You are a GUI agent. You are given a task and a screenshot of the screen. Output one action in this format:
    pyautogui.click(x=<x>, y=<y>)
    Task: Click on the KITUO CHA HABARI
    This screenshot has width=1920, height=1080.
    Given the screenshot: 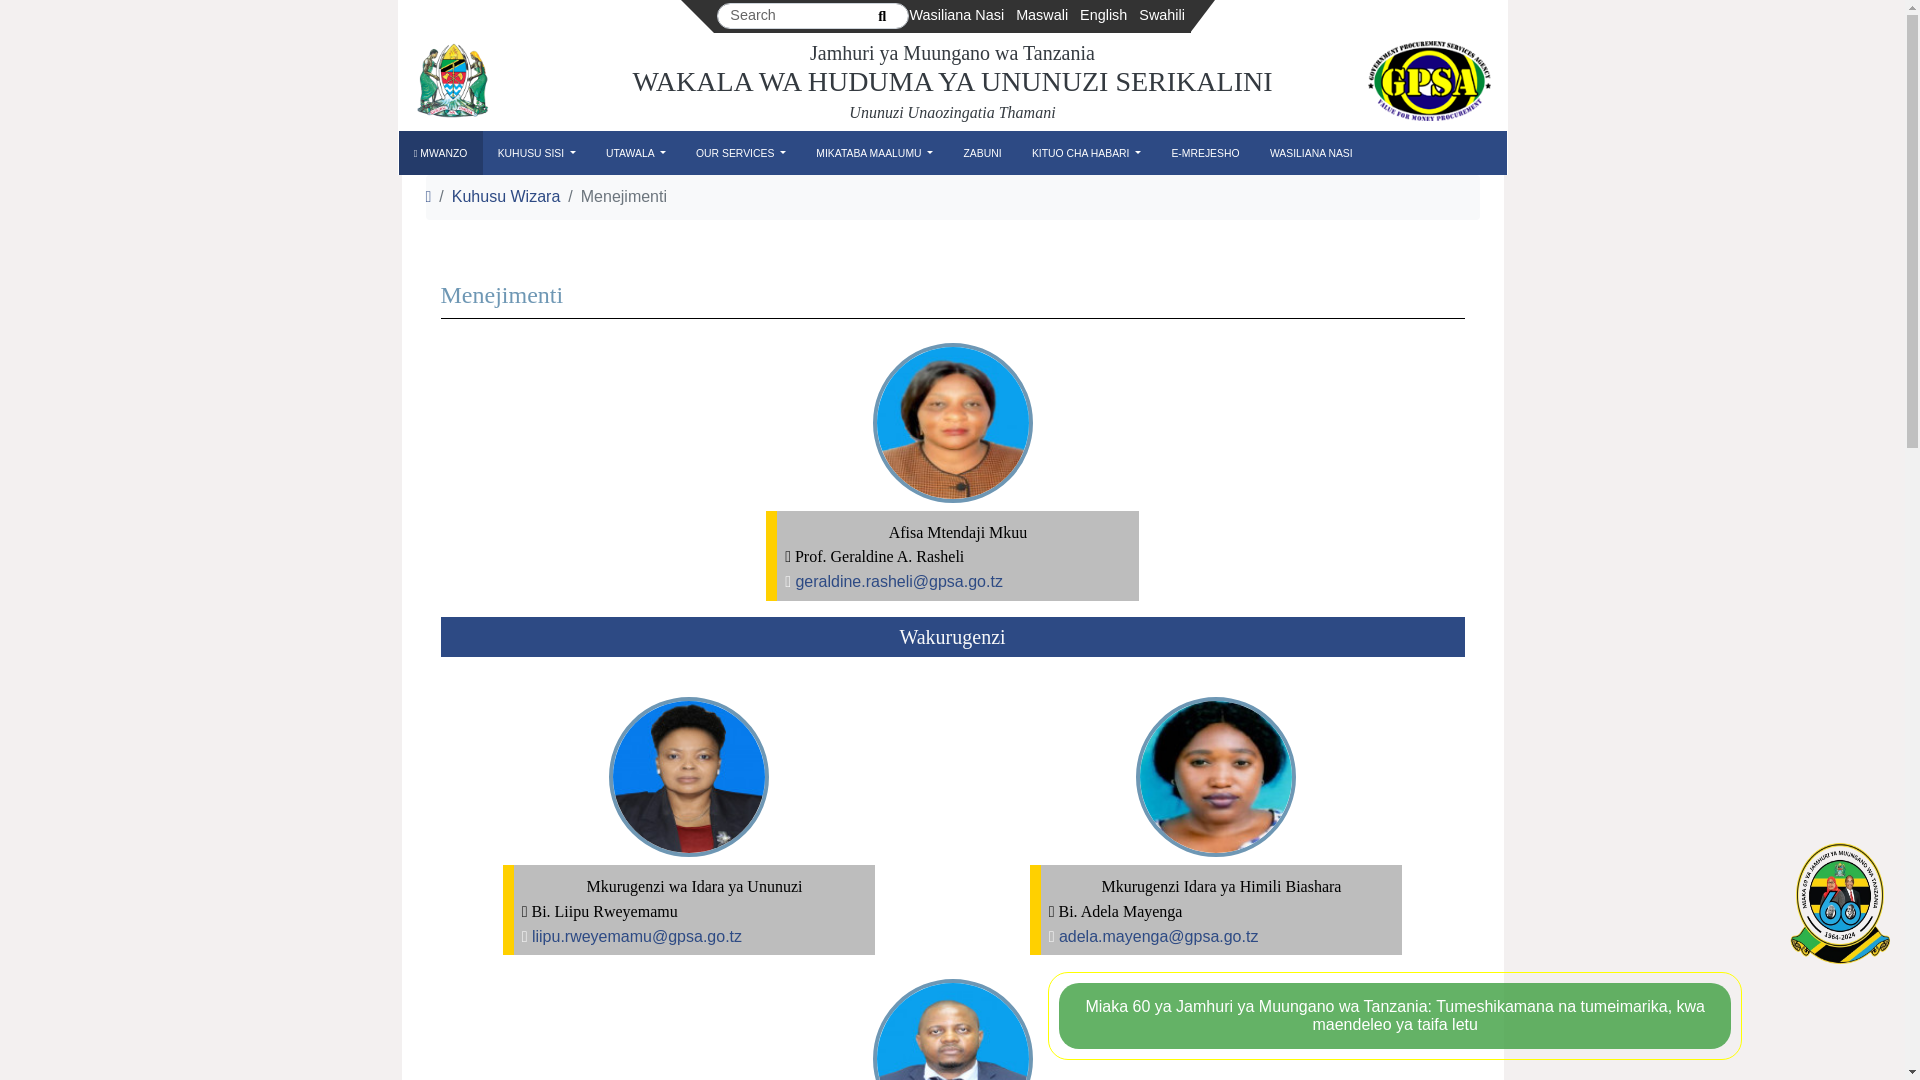 What is the action you would take?
    pyautogui.click(x=1086, y=154)
    